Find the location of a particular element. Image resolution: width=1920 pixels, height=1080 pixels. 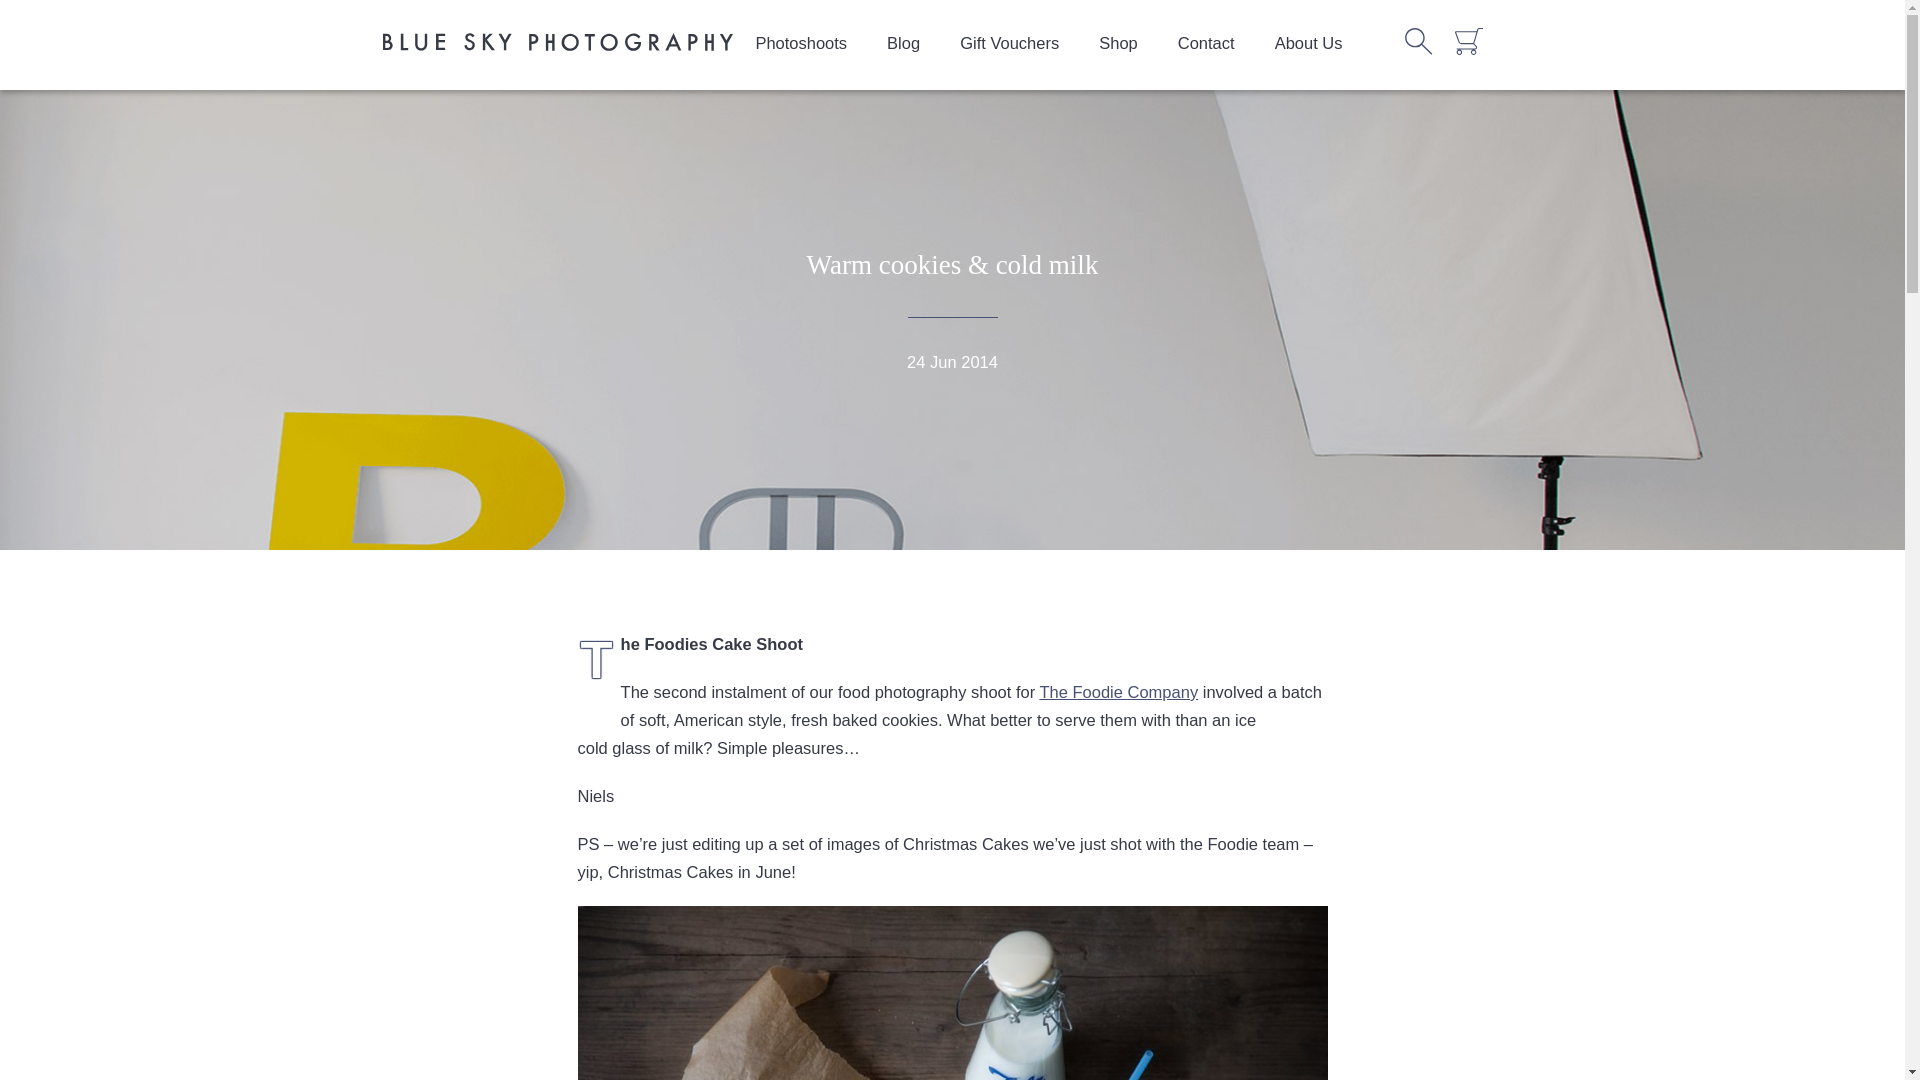

Gift Vouchers is located at coordinates (1010, 42).